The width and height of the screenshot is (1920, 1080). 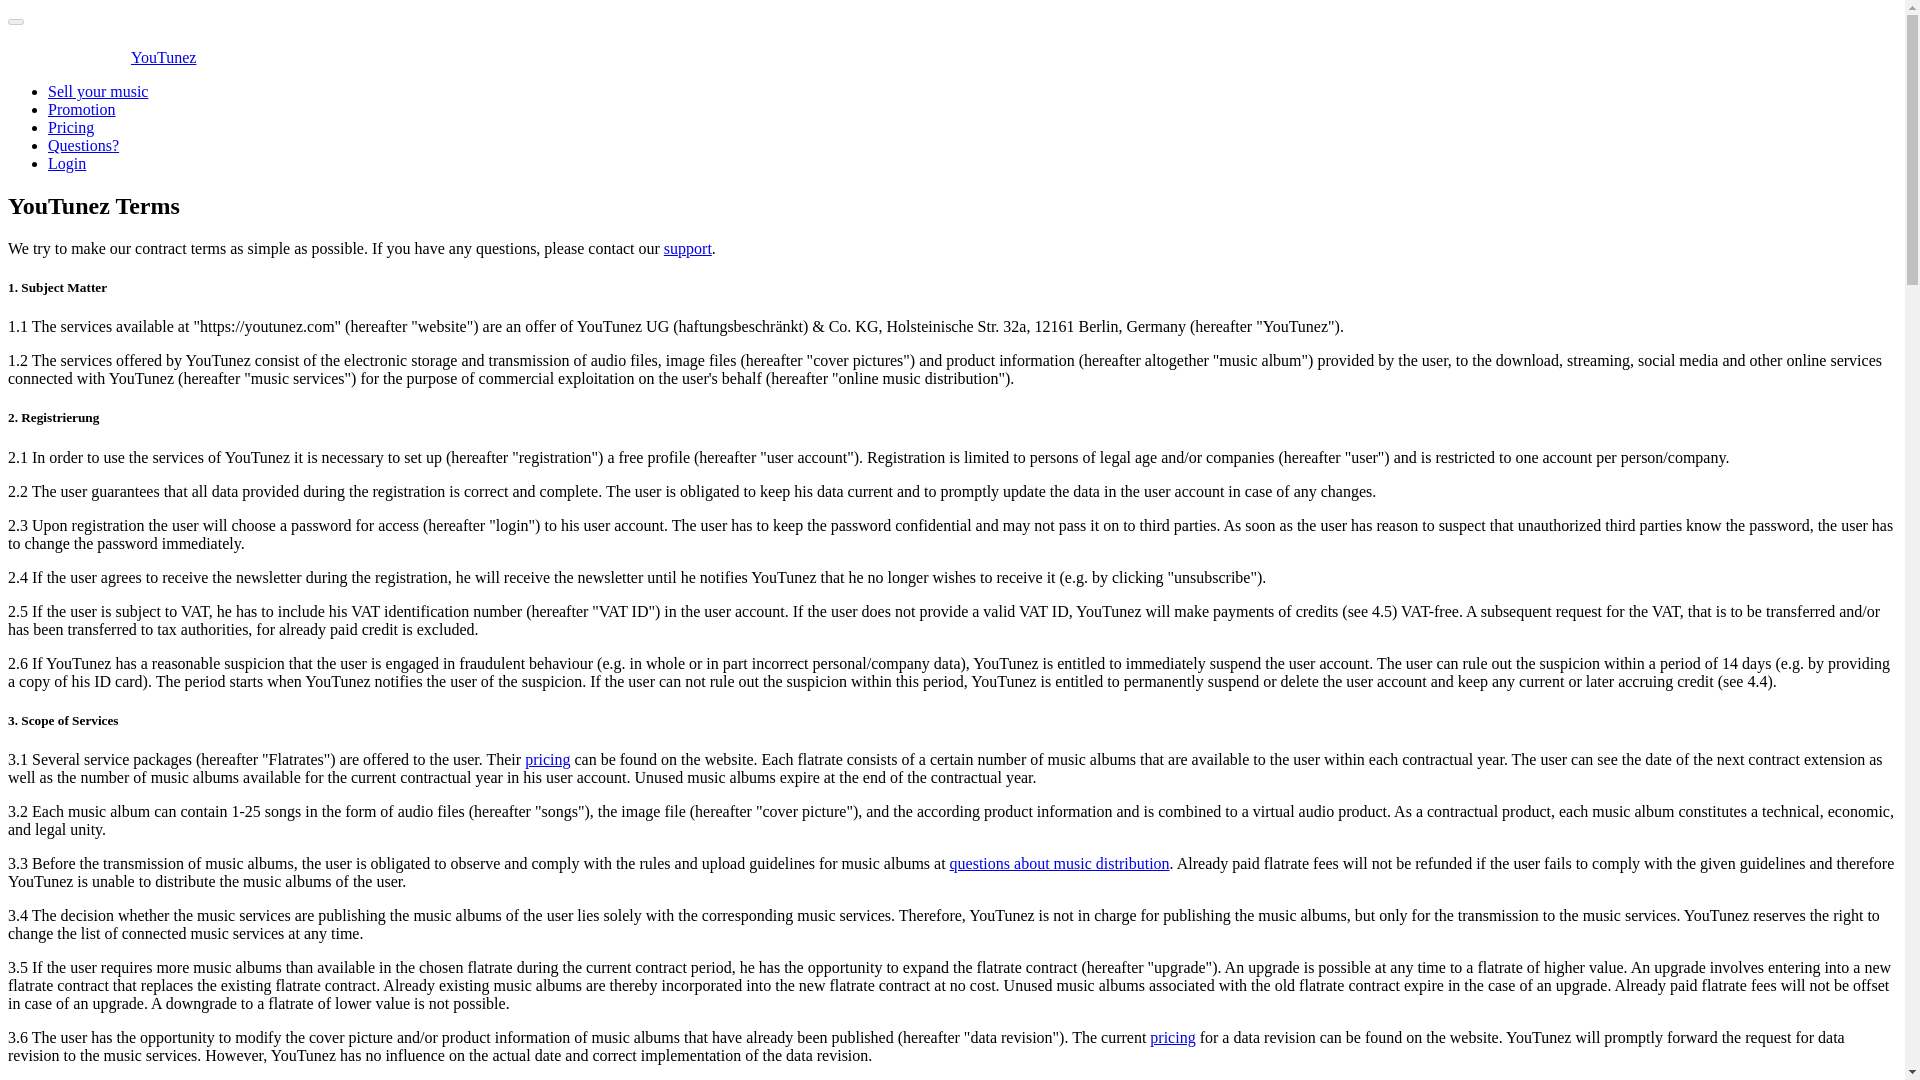 I want to click on YouTunez, so click(x=101, y=56).